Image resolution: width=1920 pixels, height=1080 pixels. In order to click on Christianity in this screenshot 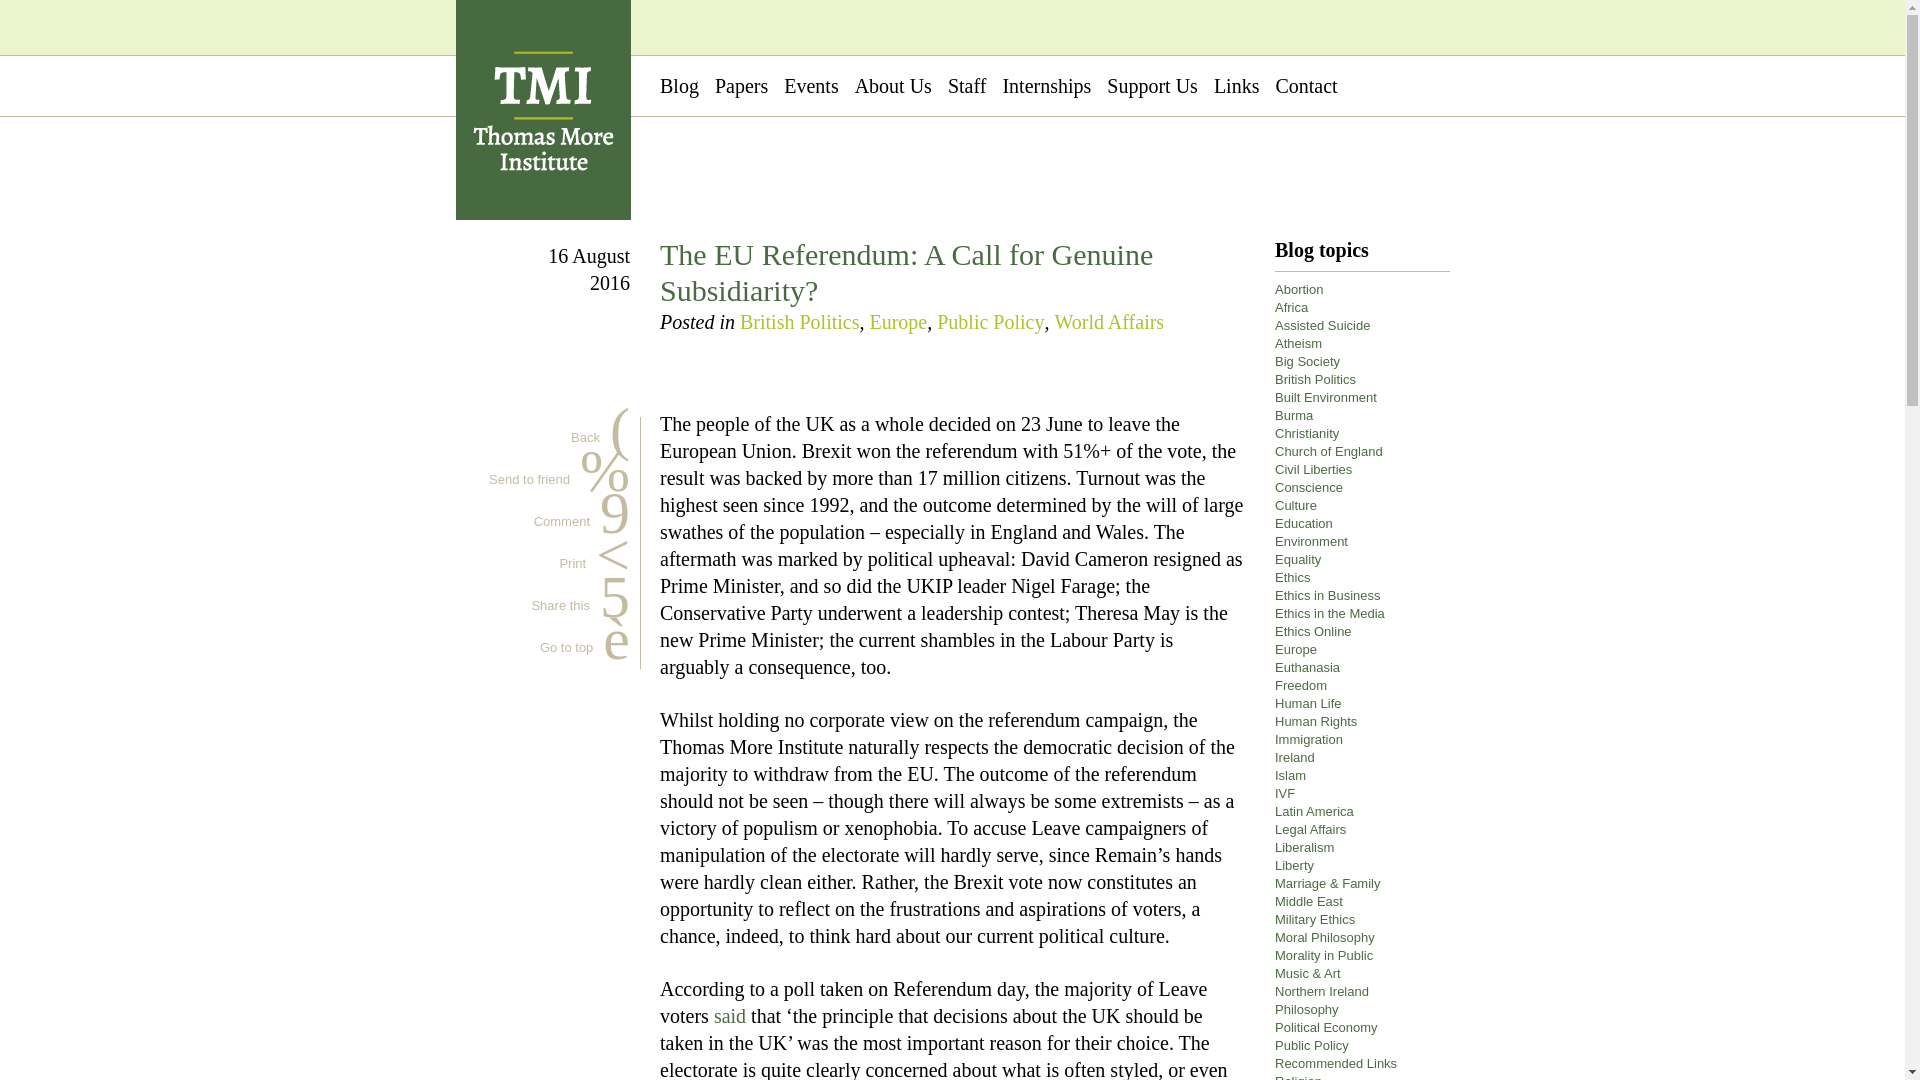, I will do `click(1308, 486)`.